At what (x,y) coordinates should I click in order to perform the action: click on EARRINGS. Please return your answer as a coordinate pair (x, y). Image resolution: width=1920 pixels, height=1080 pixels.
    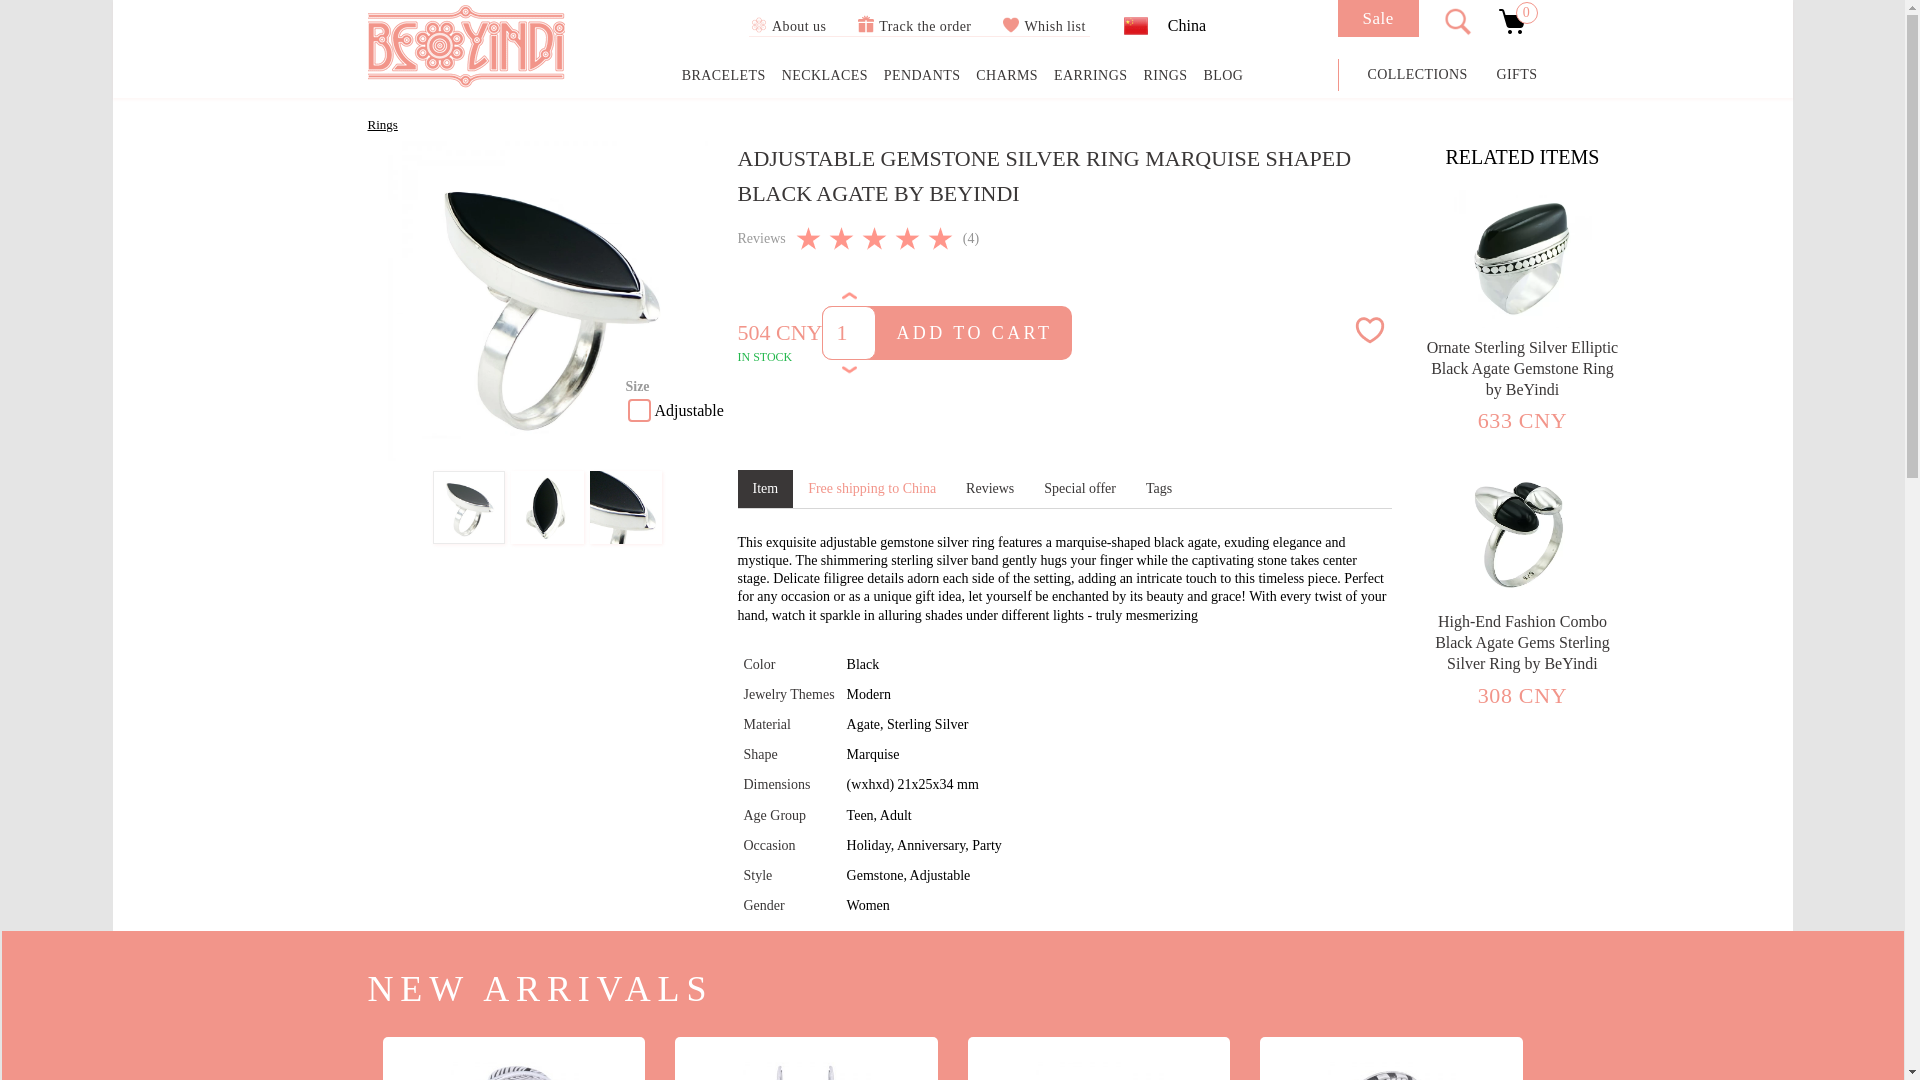
    Looking at the image, I should click on (1090, 76).